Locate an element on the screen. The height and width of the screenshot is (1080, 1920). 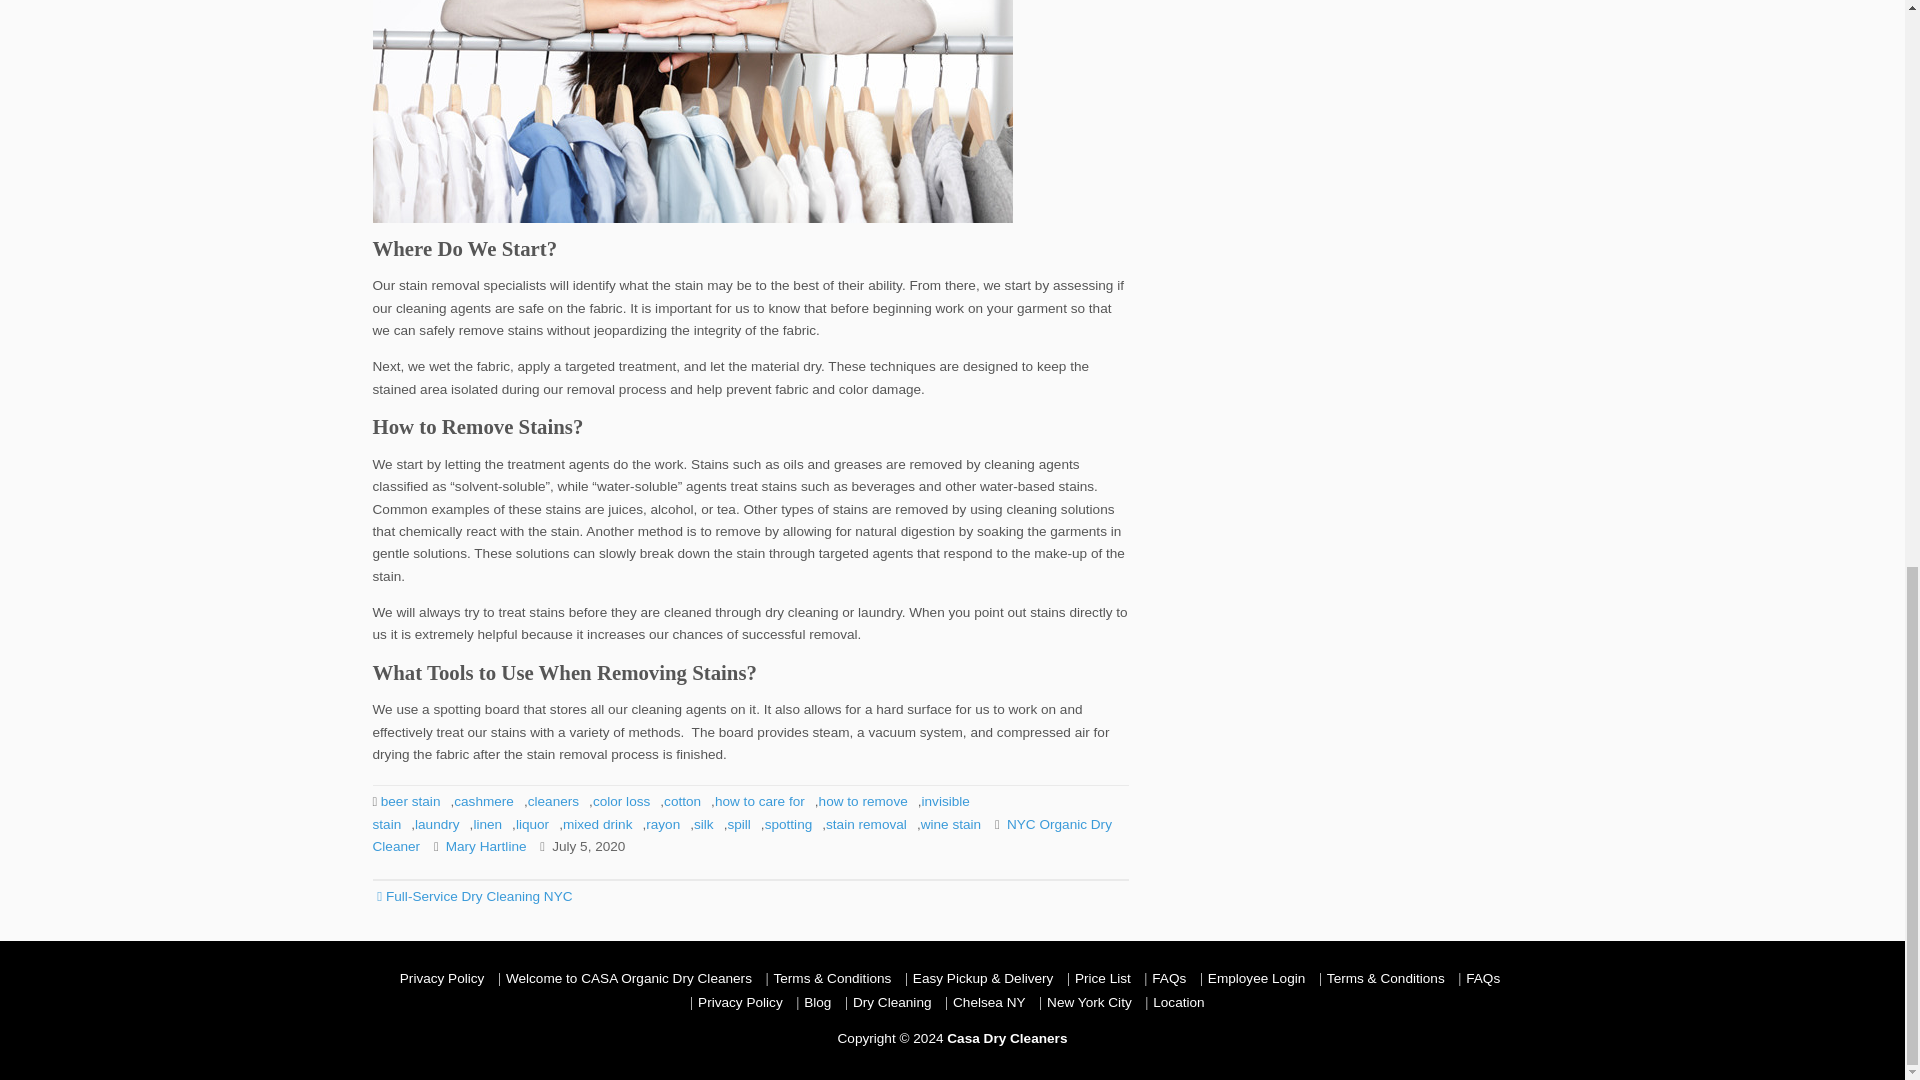
cotton is located at coordinates (682, 800).